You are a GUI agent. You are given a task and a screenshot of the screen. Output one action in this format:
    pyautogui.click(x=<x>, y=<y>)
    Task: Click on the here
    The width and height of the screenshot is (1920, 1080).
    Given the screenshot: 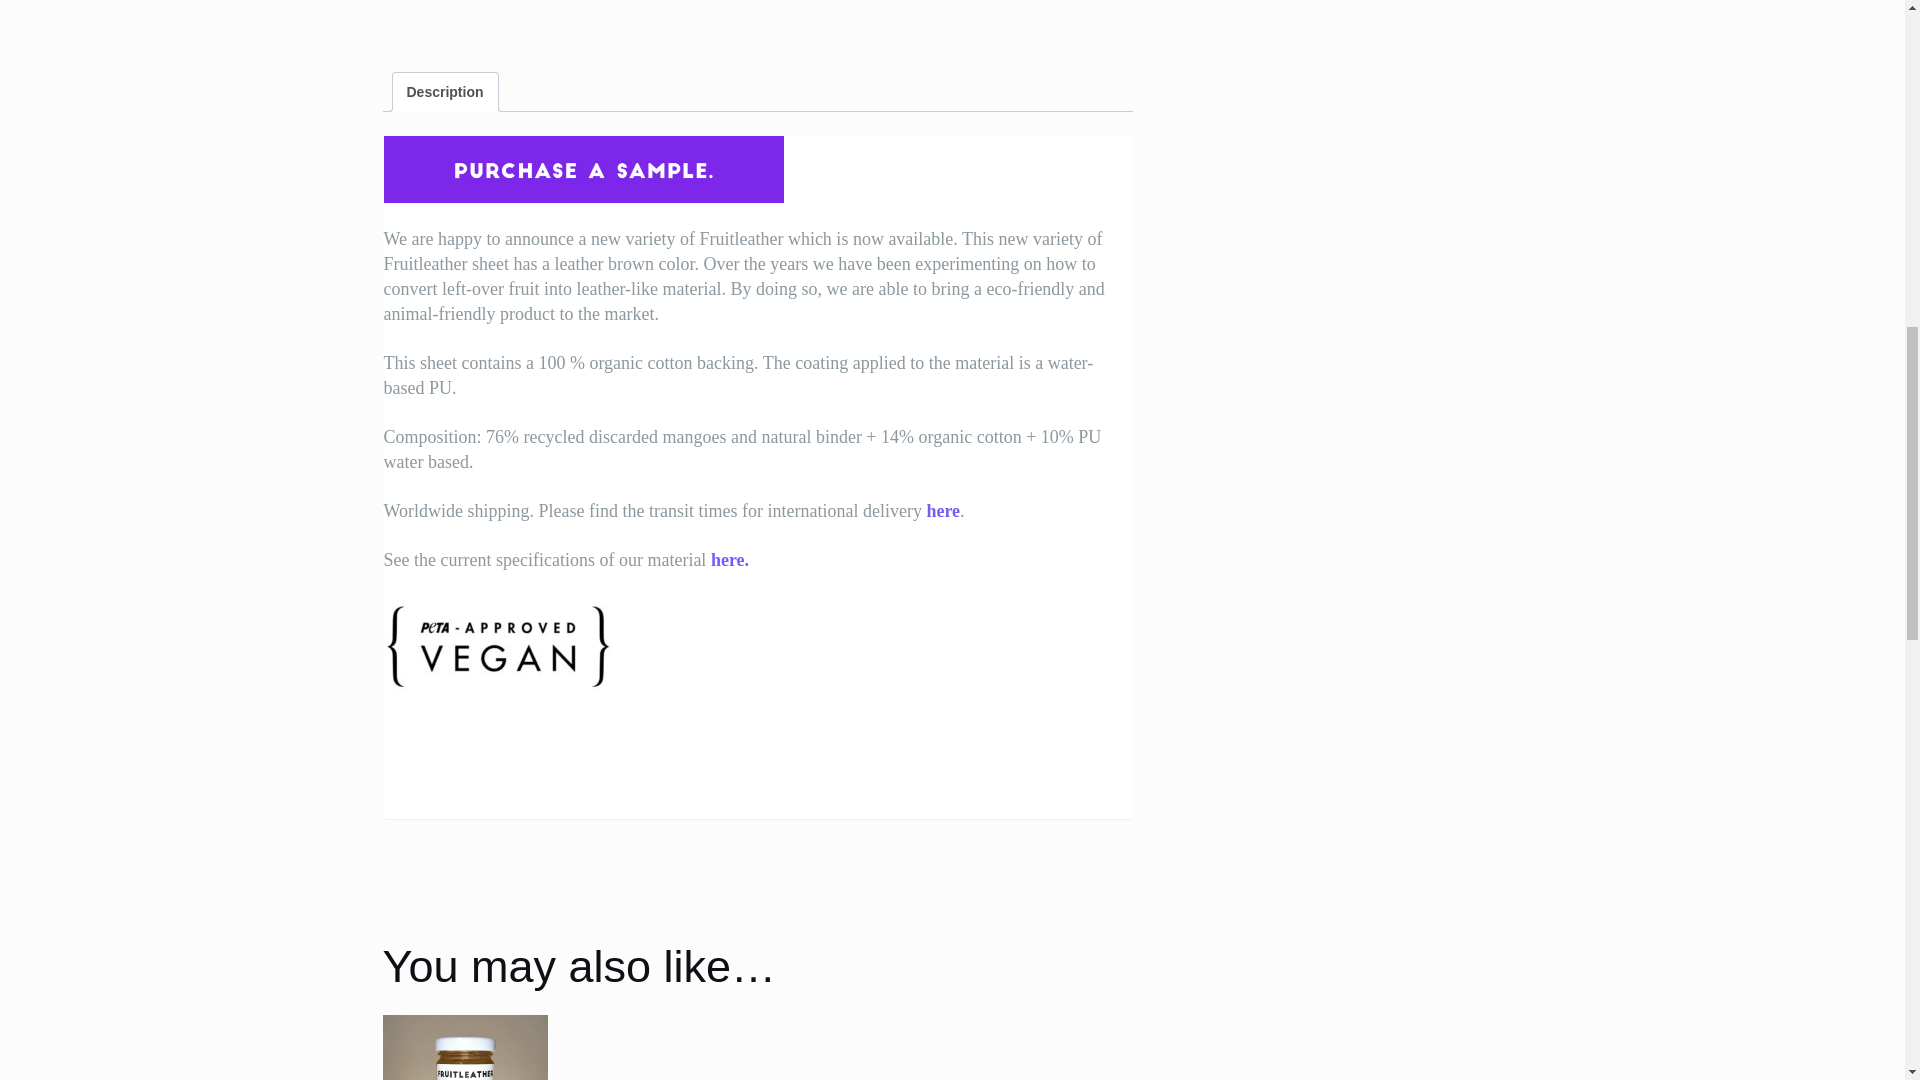 What is the action you would take?
    pyautogui.click(x=942, y=510)
    